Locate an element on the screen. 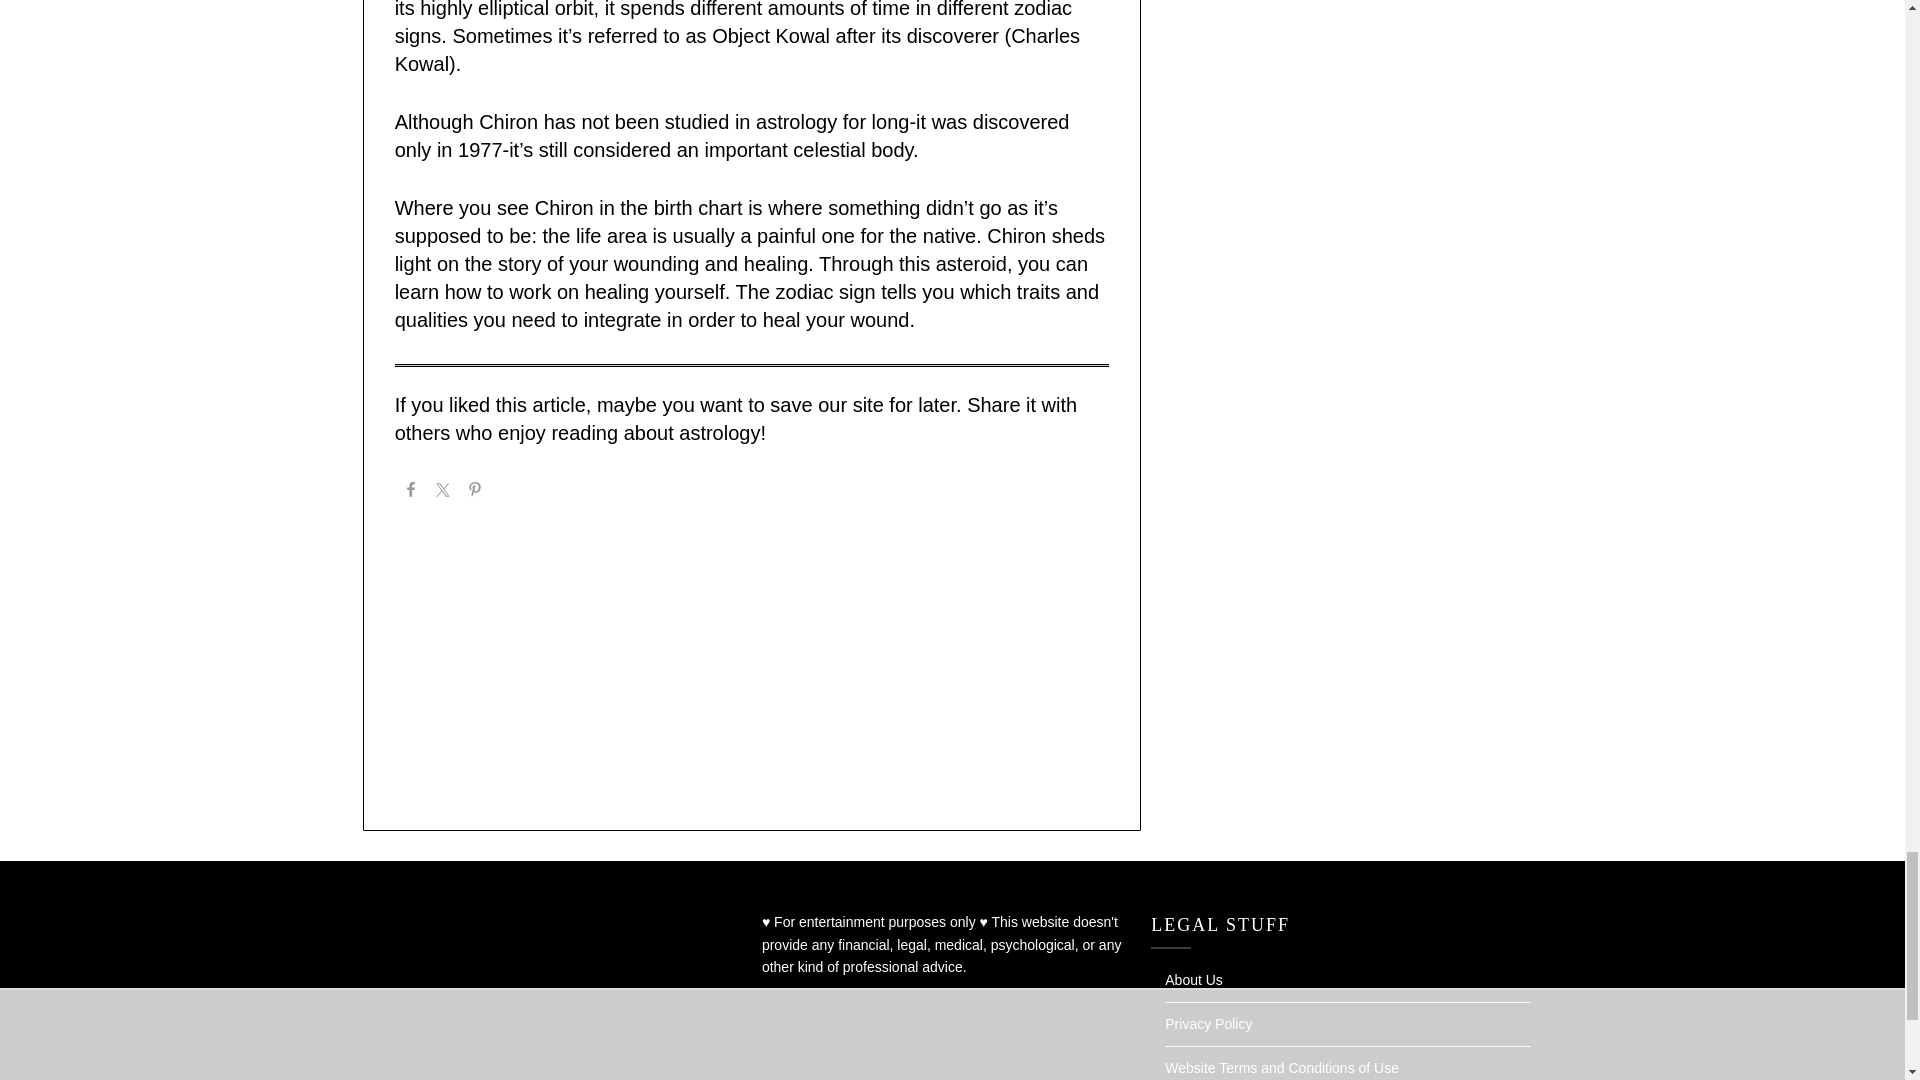  Share on Facebook is located at coordinates (410, 492).